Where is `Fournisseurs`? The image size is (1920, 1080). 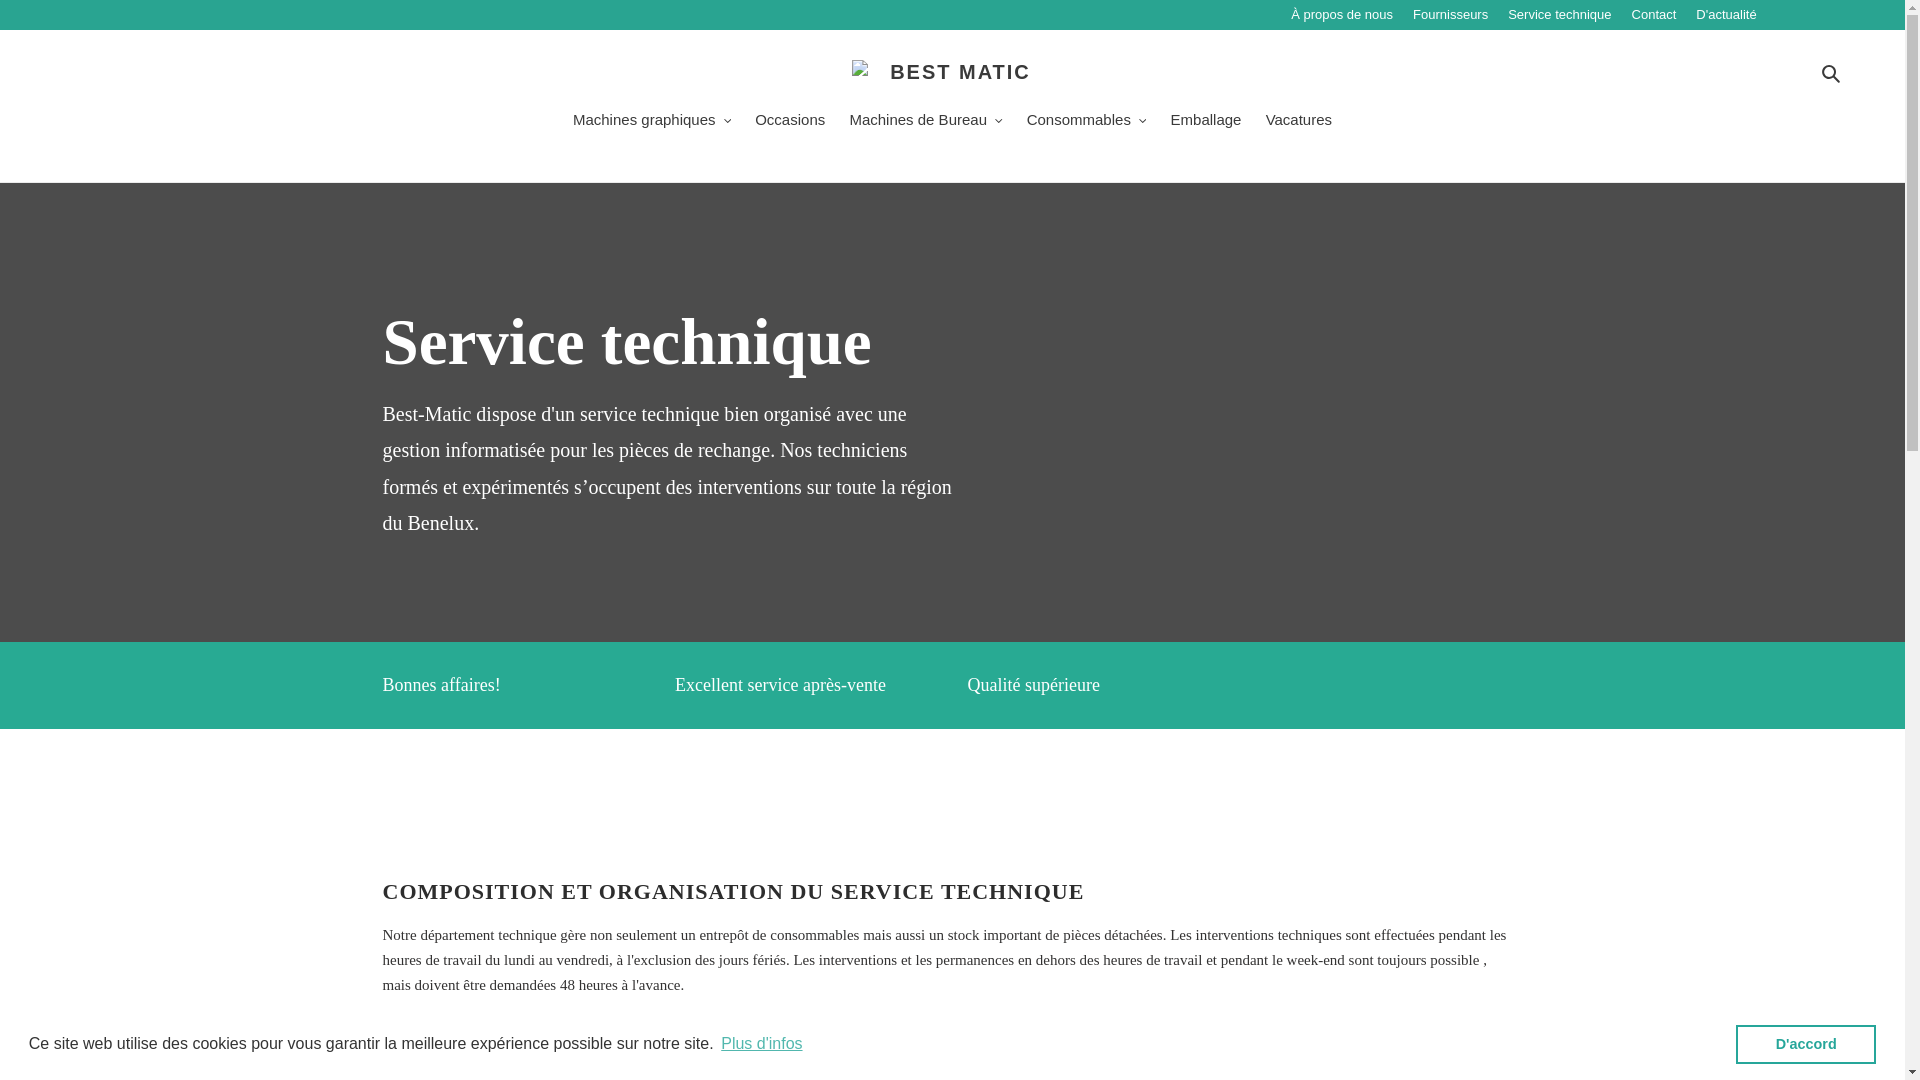 Fournisseurs is located at coordinates (1460, 15).